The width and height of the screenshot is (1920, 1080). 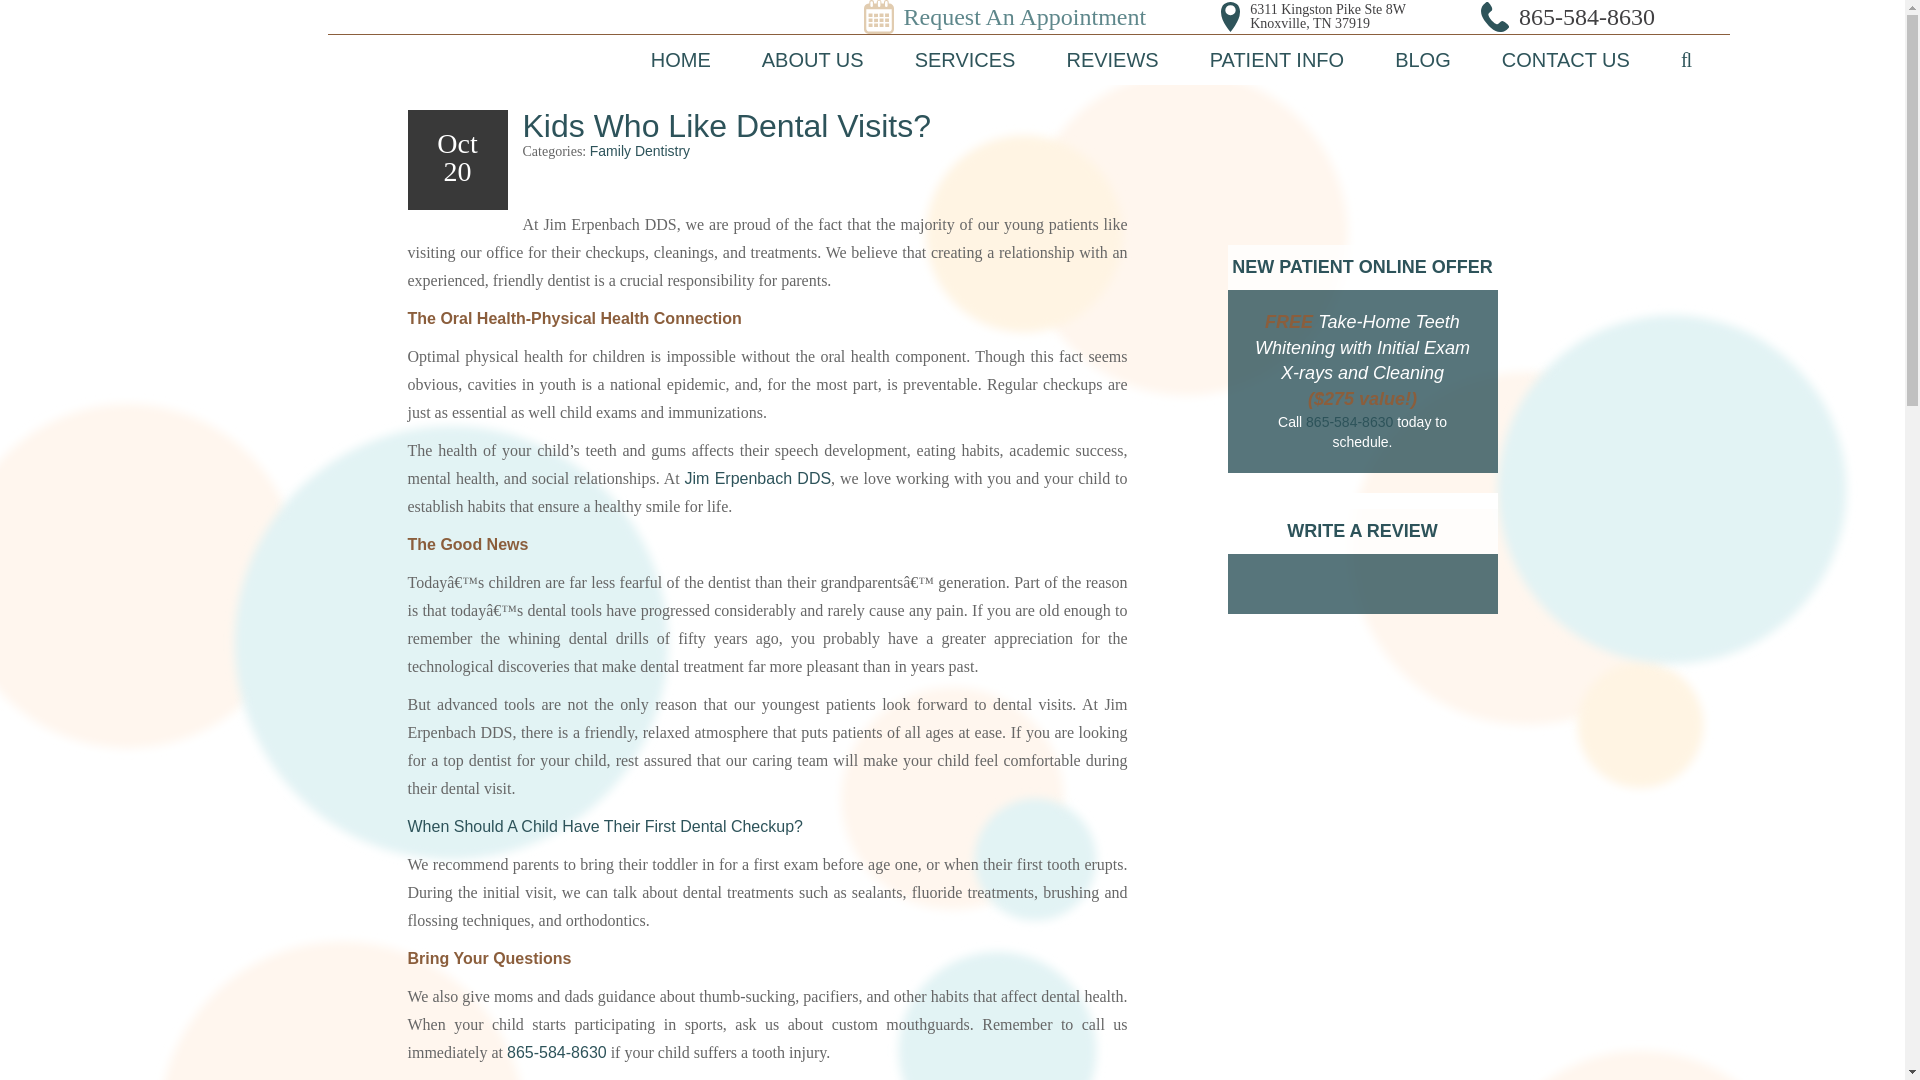 I want to click on children's dentistry, so click(x=604, y=826).